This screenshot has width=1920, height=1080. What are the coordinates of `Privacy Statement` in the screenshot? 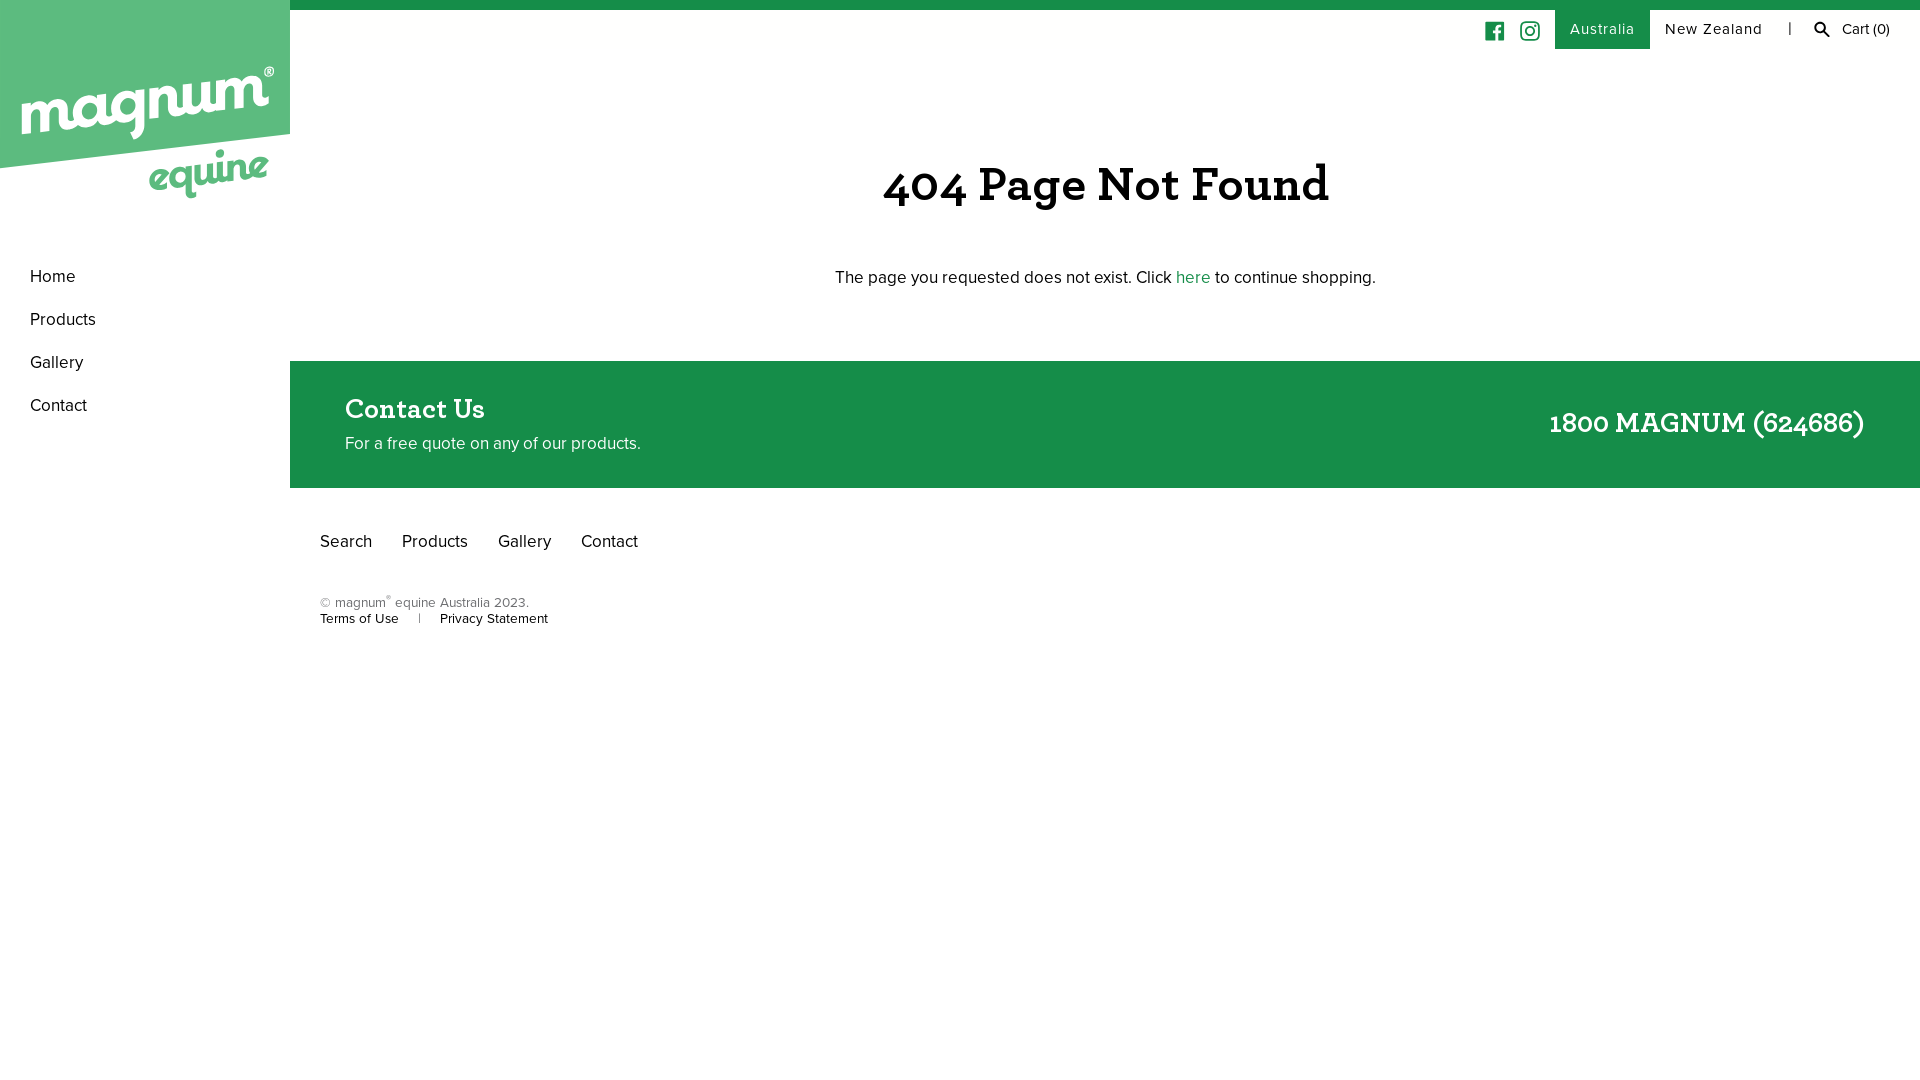 It's located at (494, 619).